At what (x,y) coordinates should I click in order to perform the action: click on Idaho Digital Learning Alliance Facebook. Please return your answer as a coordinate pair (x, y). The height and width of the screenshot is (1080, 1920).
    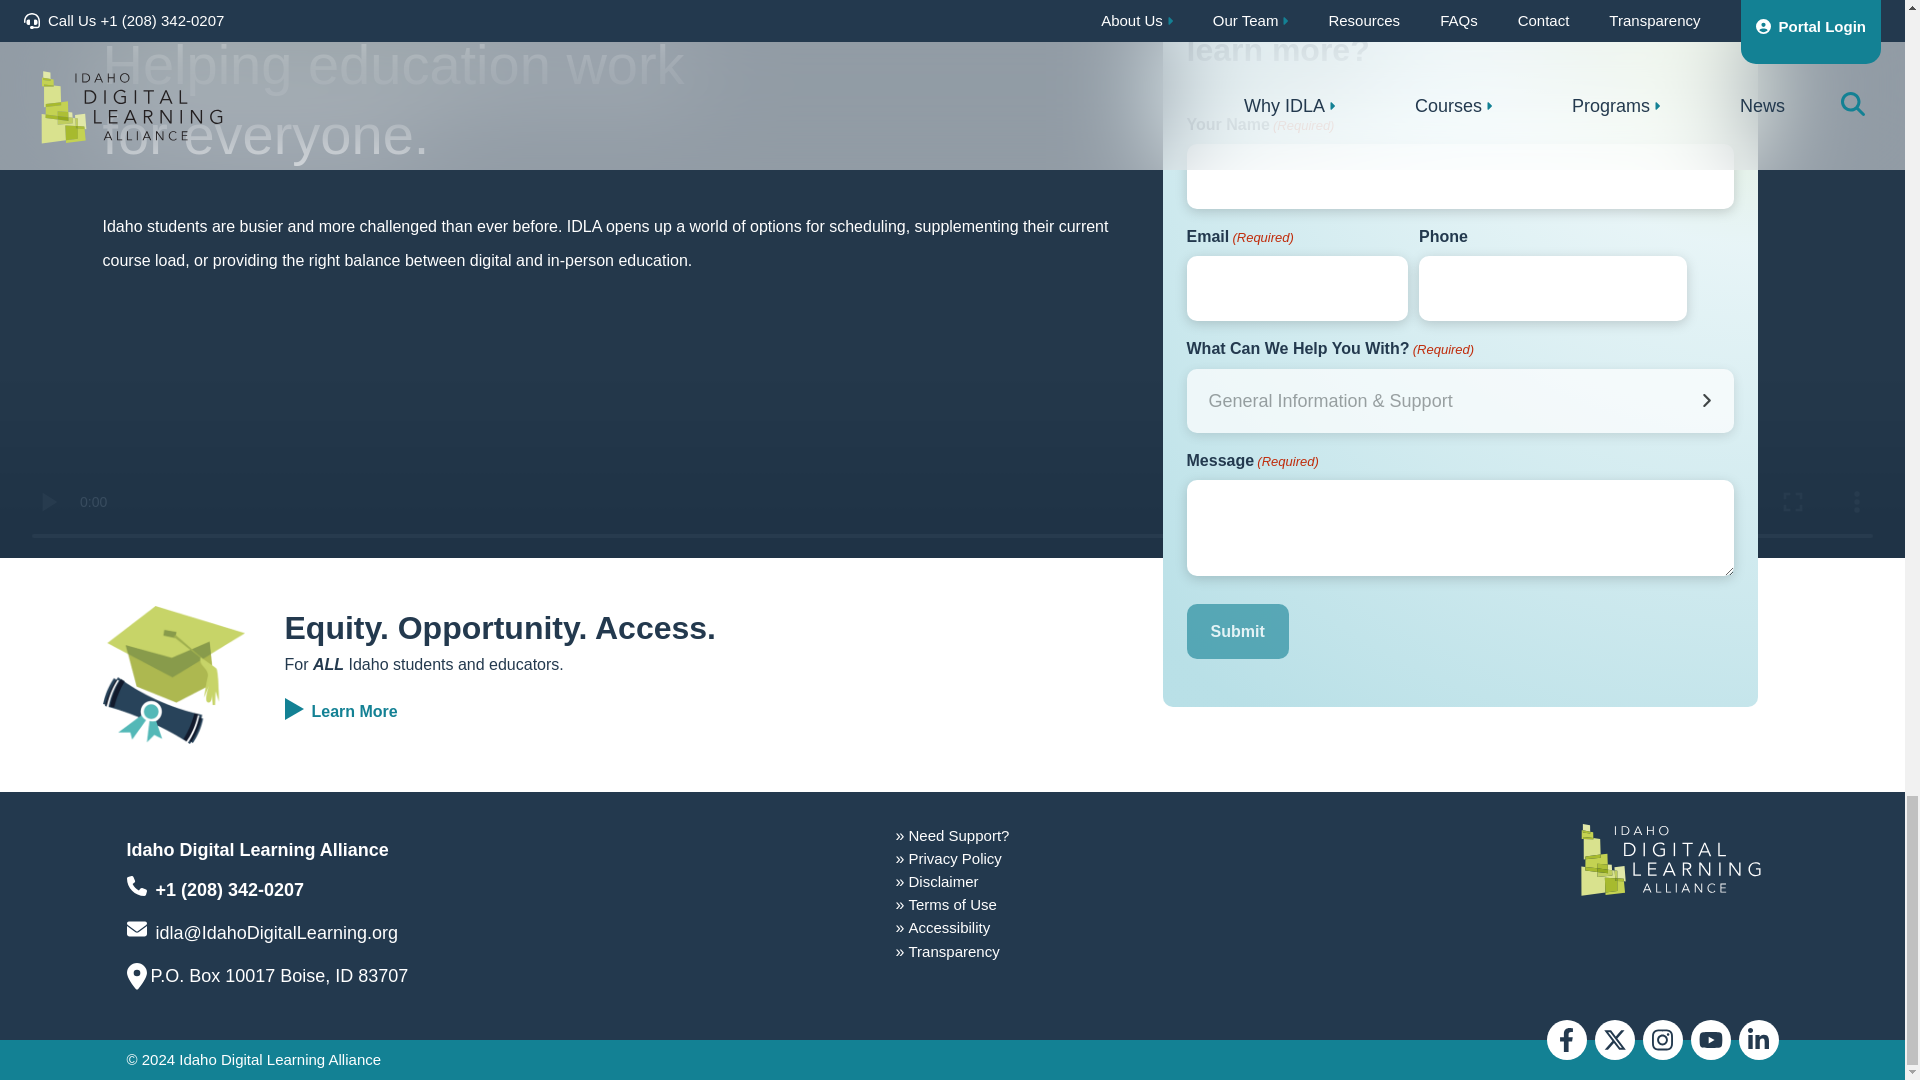
    Looking at the image, I should click on (1565, 1039).